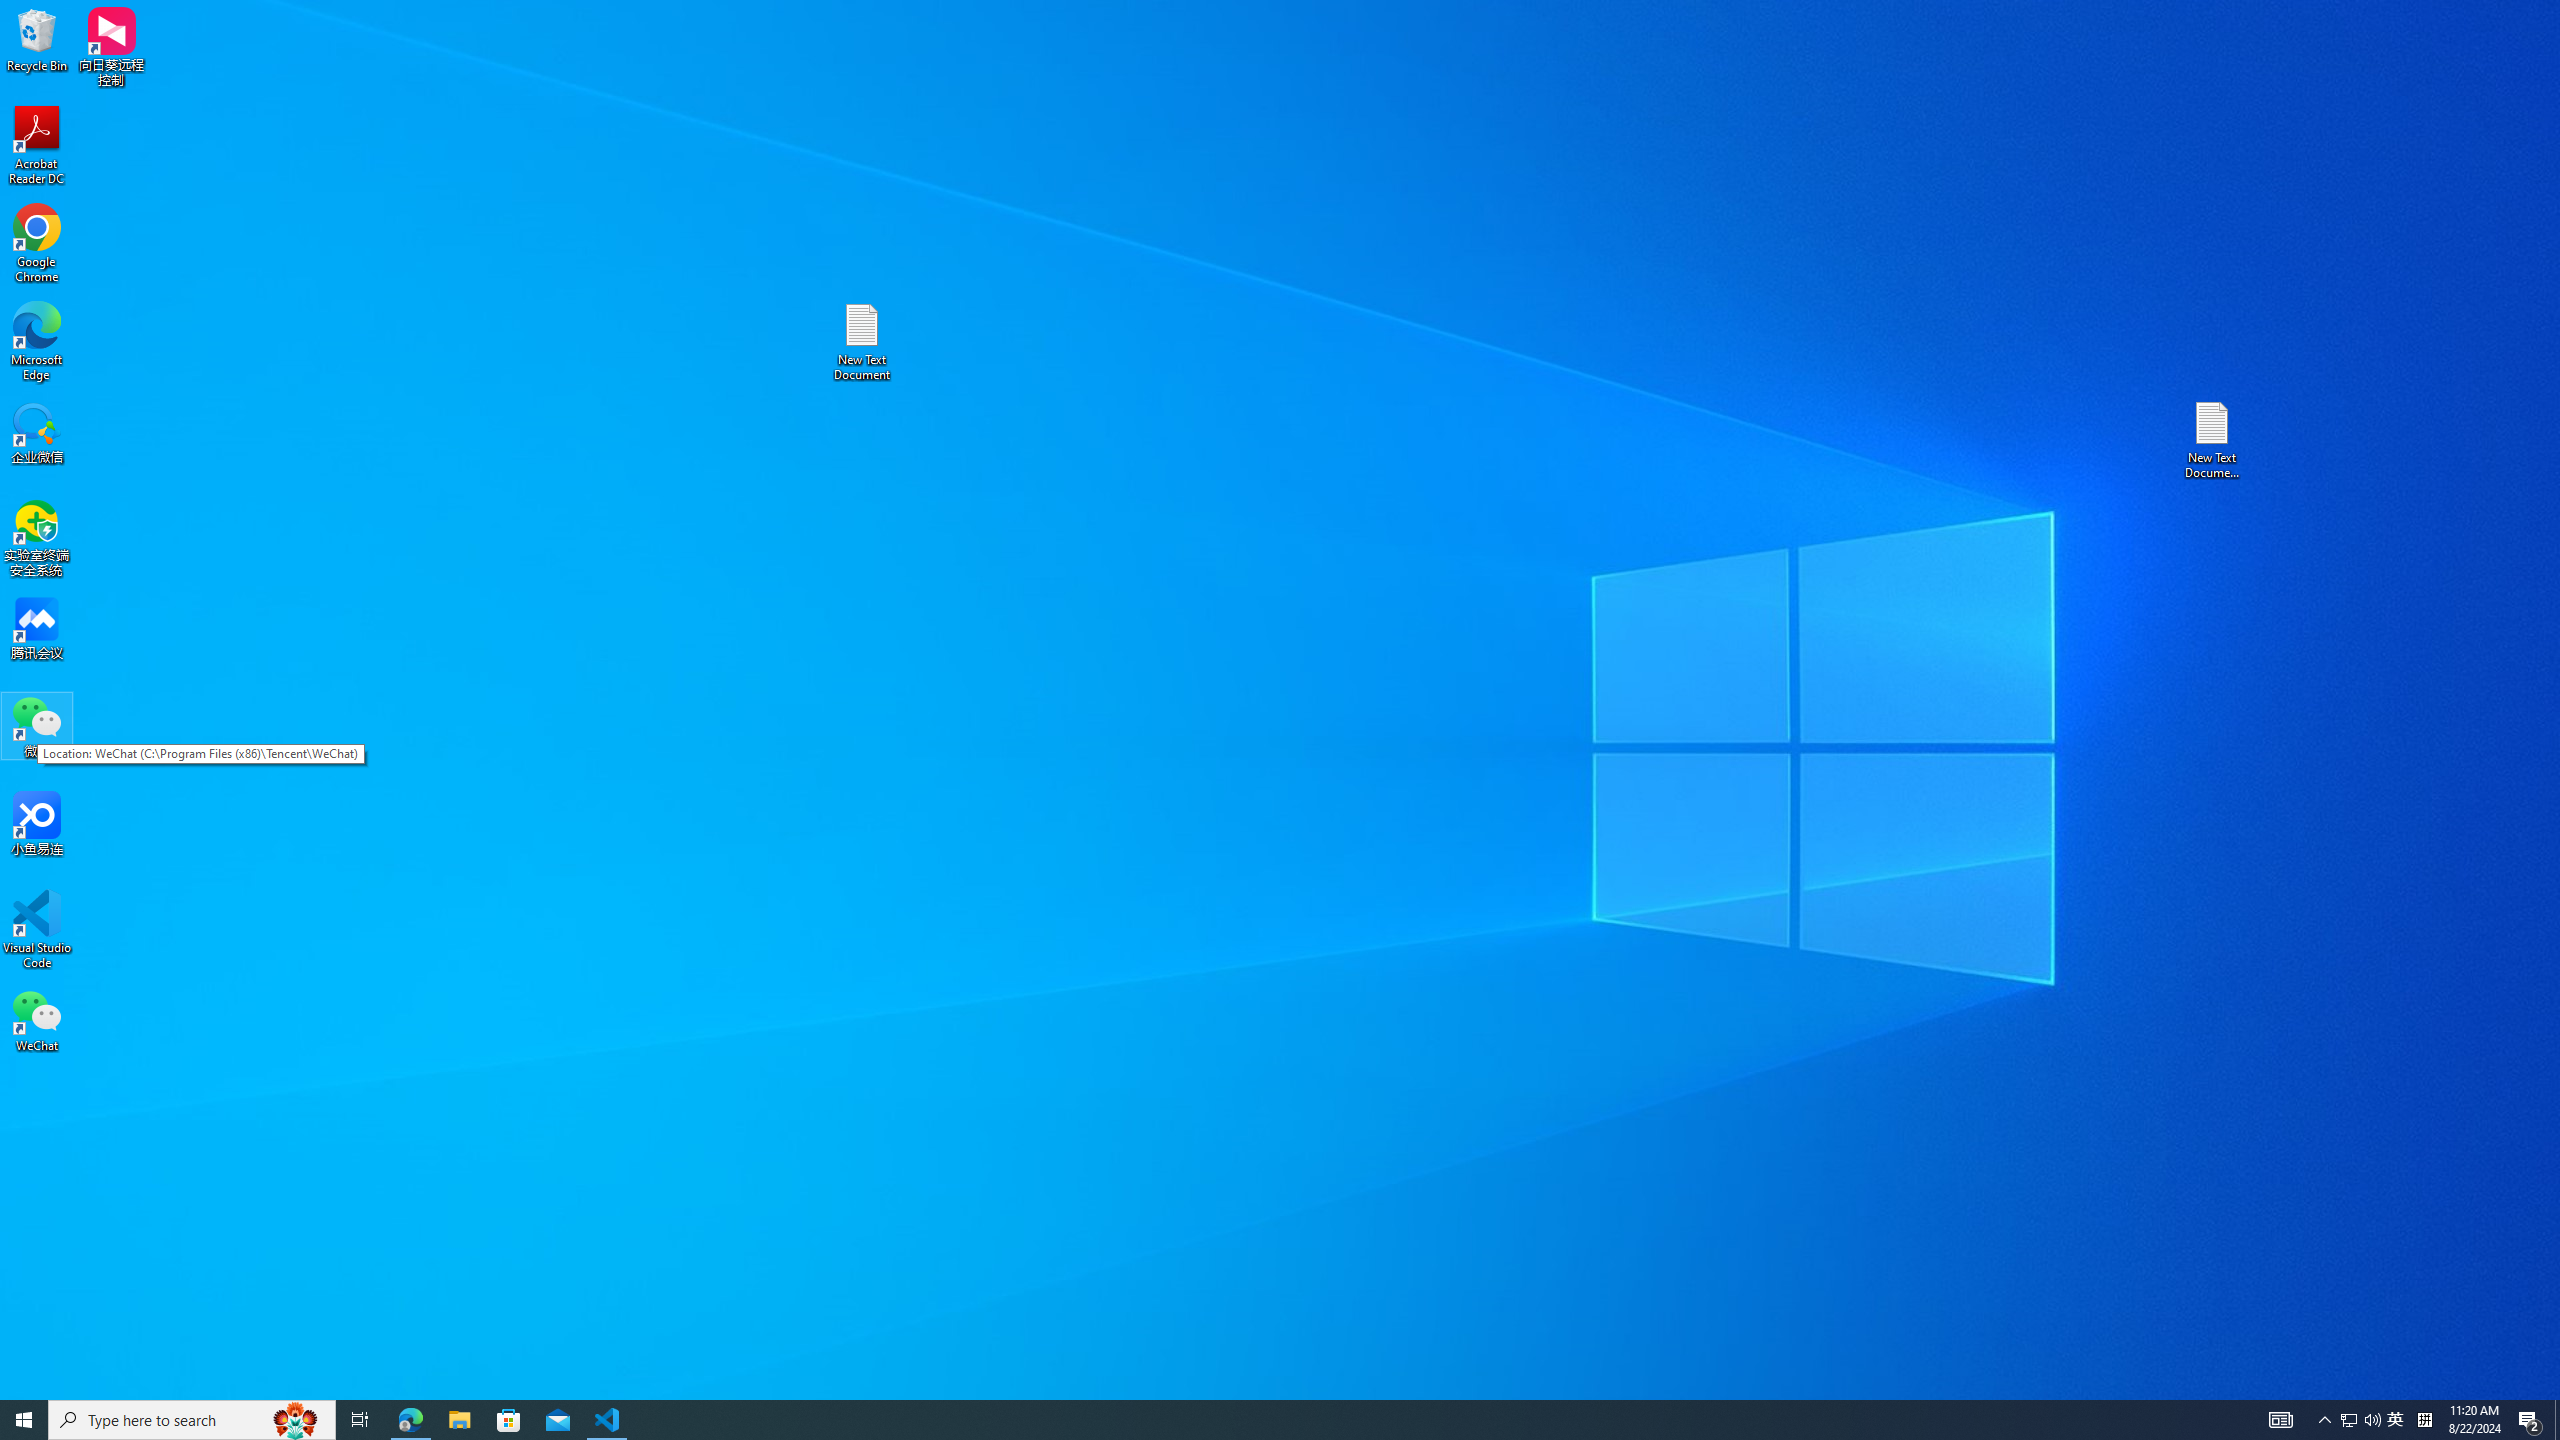  Describe the element at coordinates (37, 930) in the screenshot. I see `Microsoft Store` at that location.